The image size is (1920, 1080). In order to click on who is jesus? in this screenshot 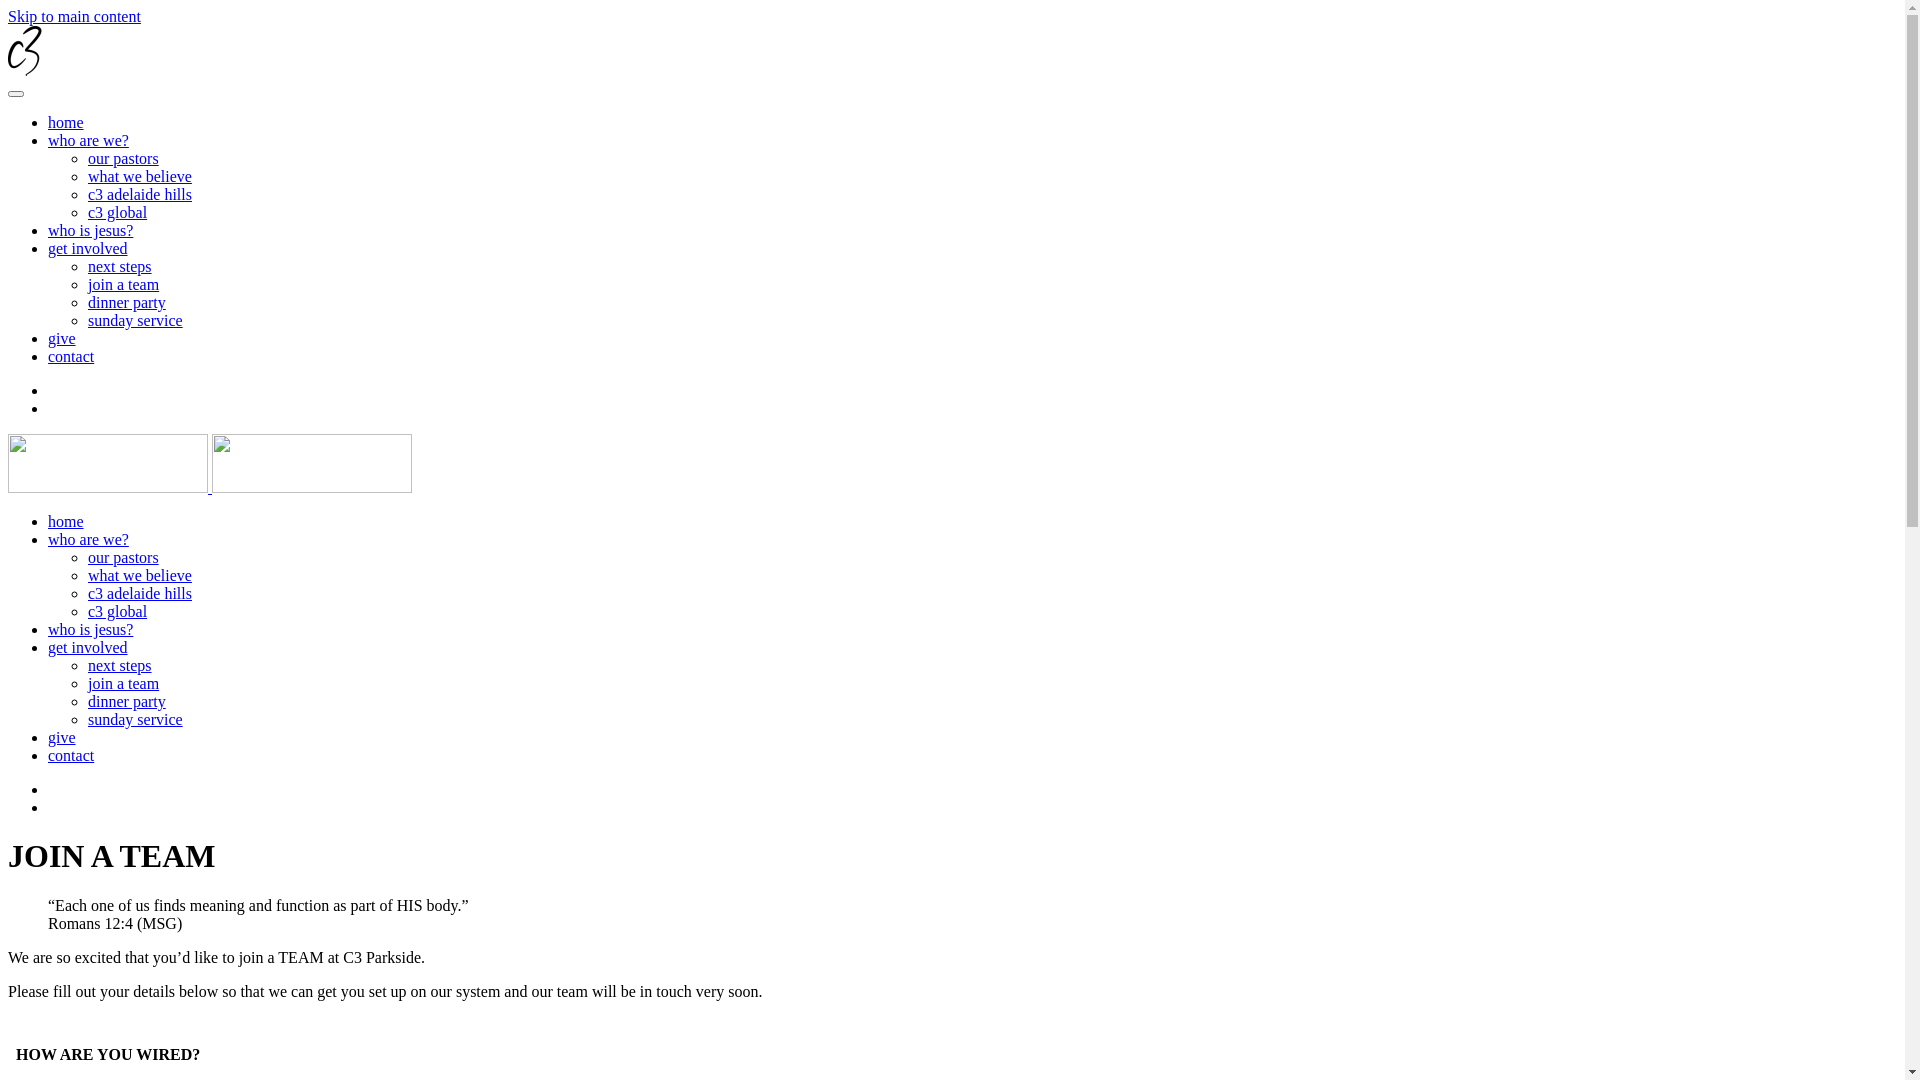, I will do `click(90, 230)`.